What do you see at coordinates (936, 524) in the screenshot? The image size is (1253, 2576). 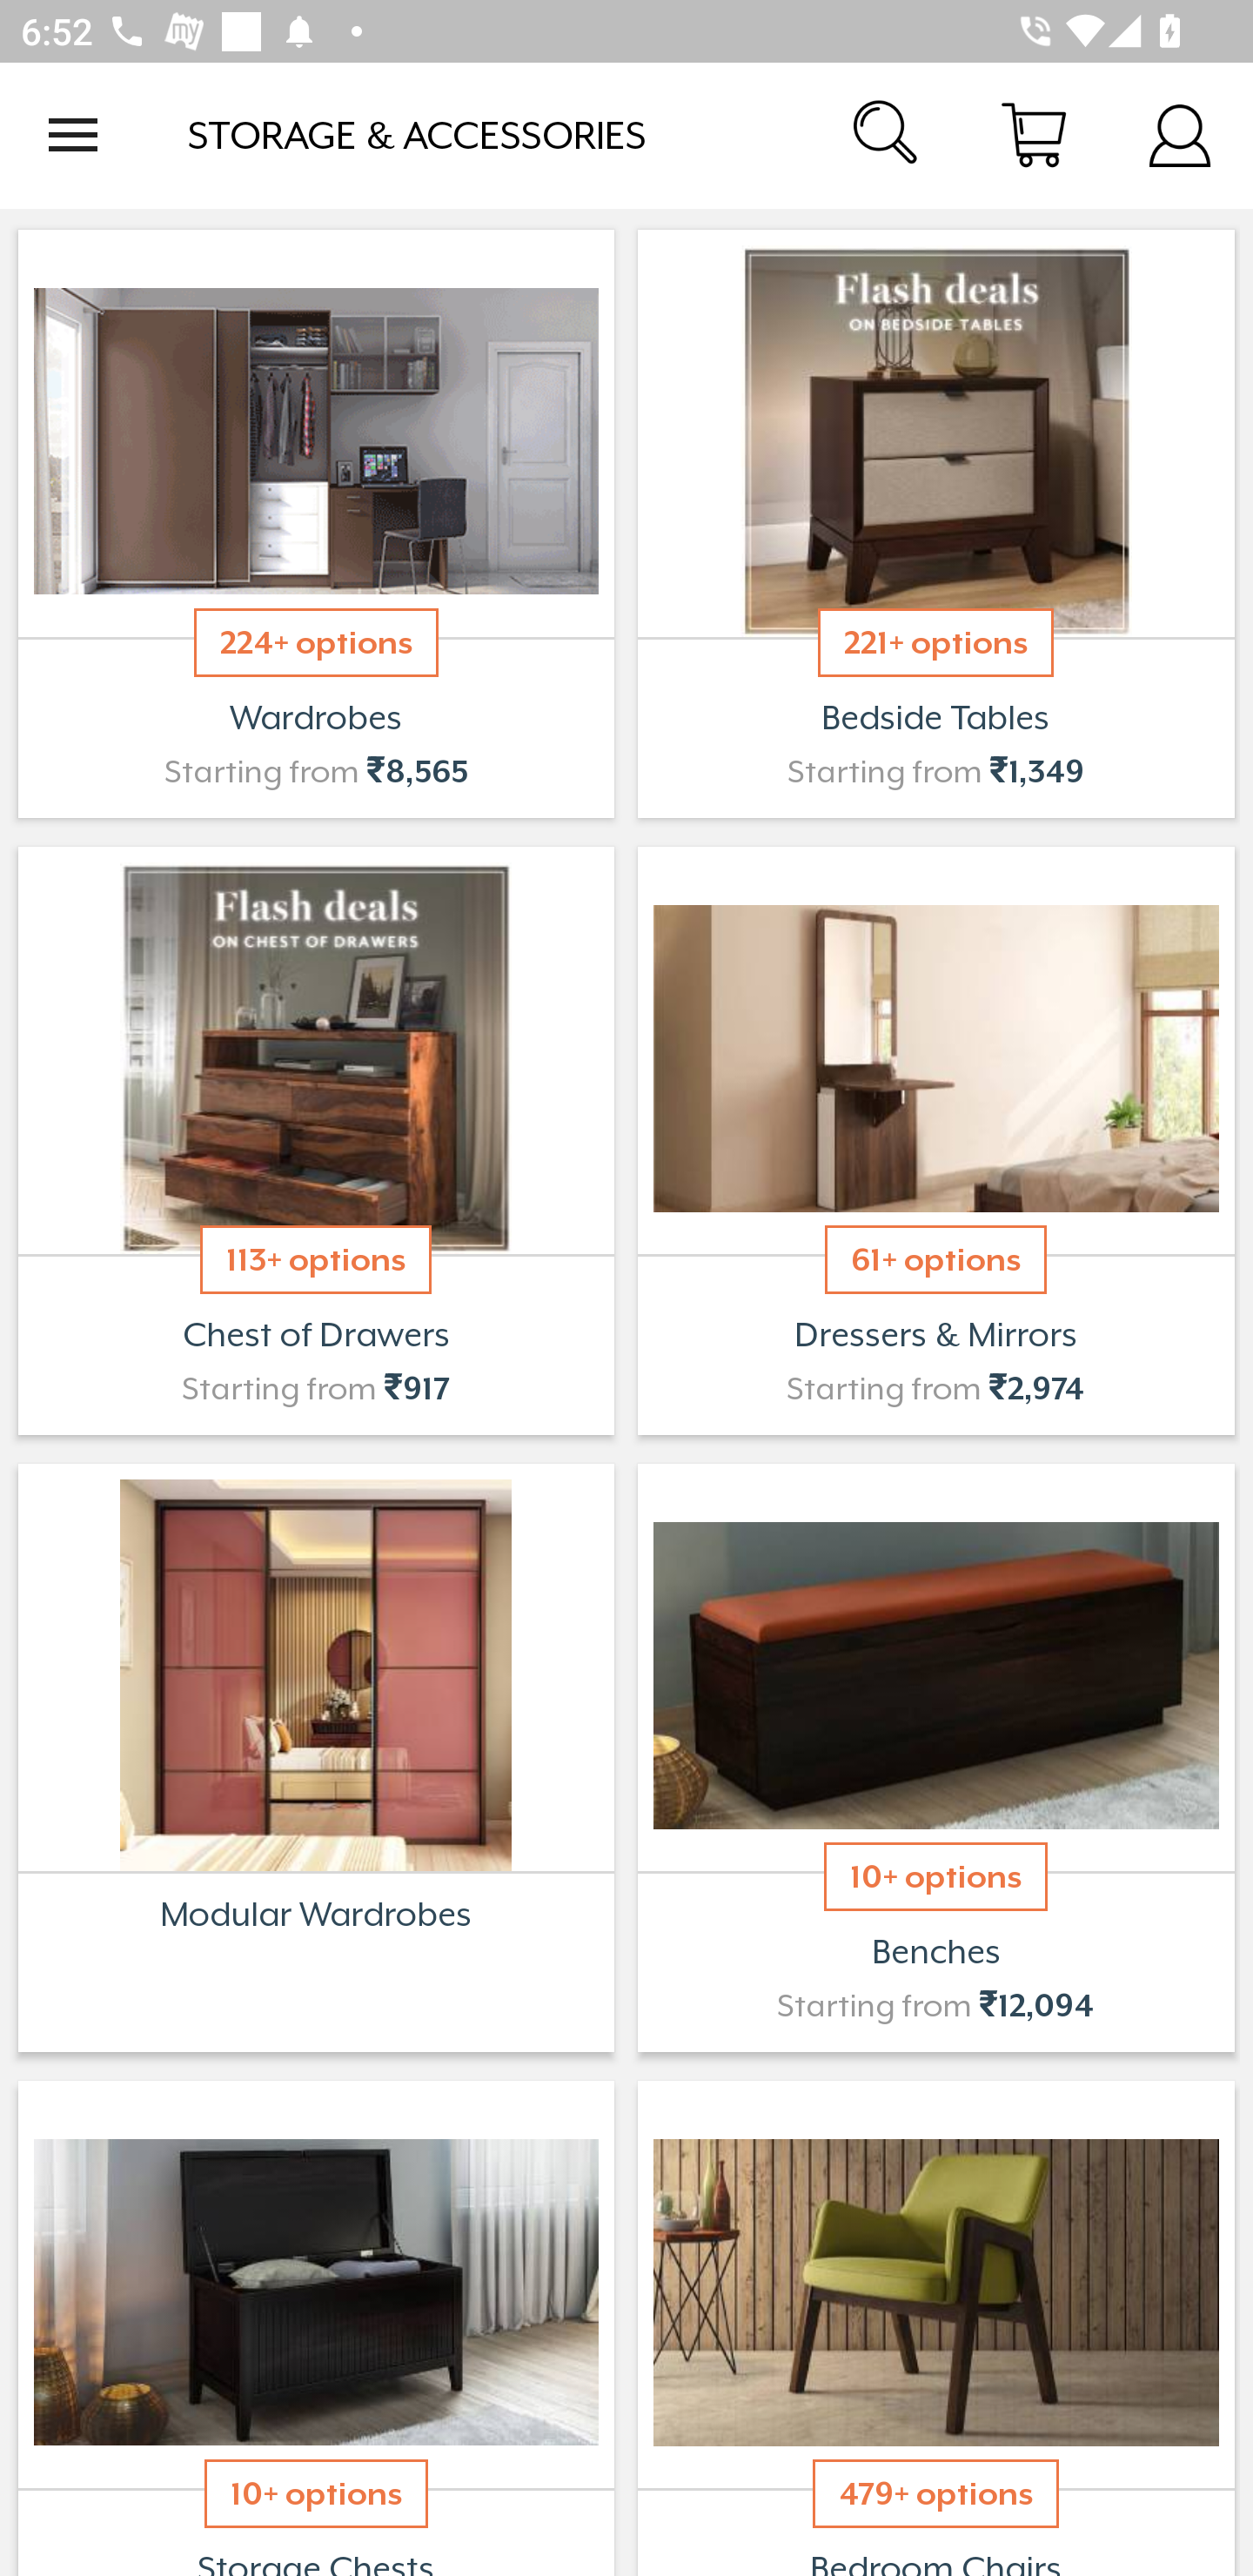 I see `221+ options Bedside Tables Starting from  ₹1,349` at bounding box center [936, 524].